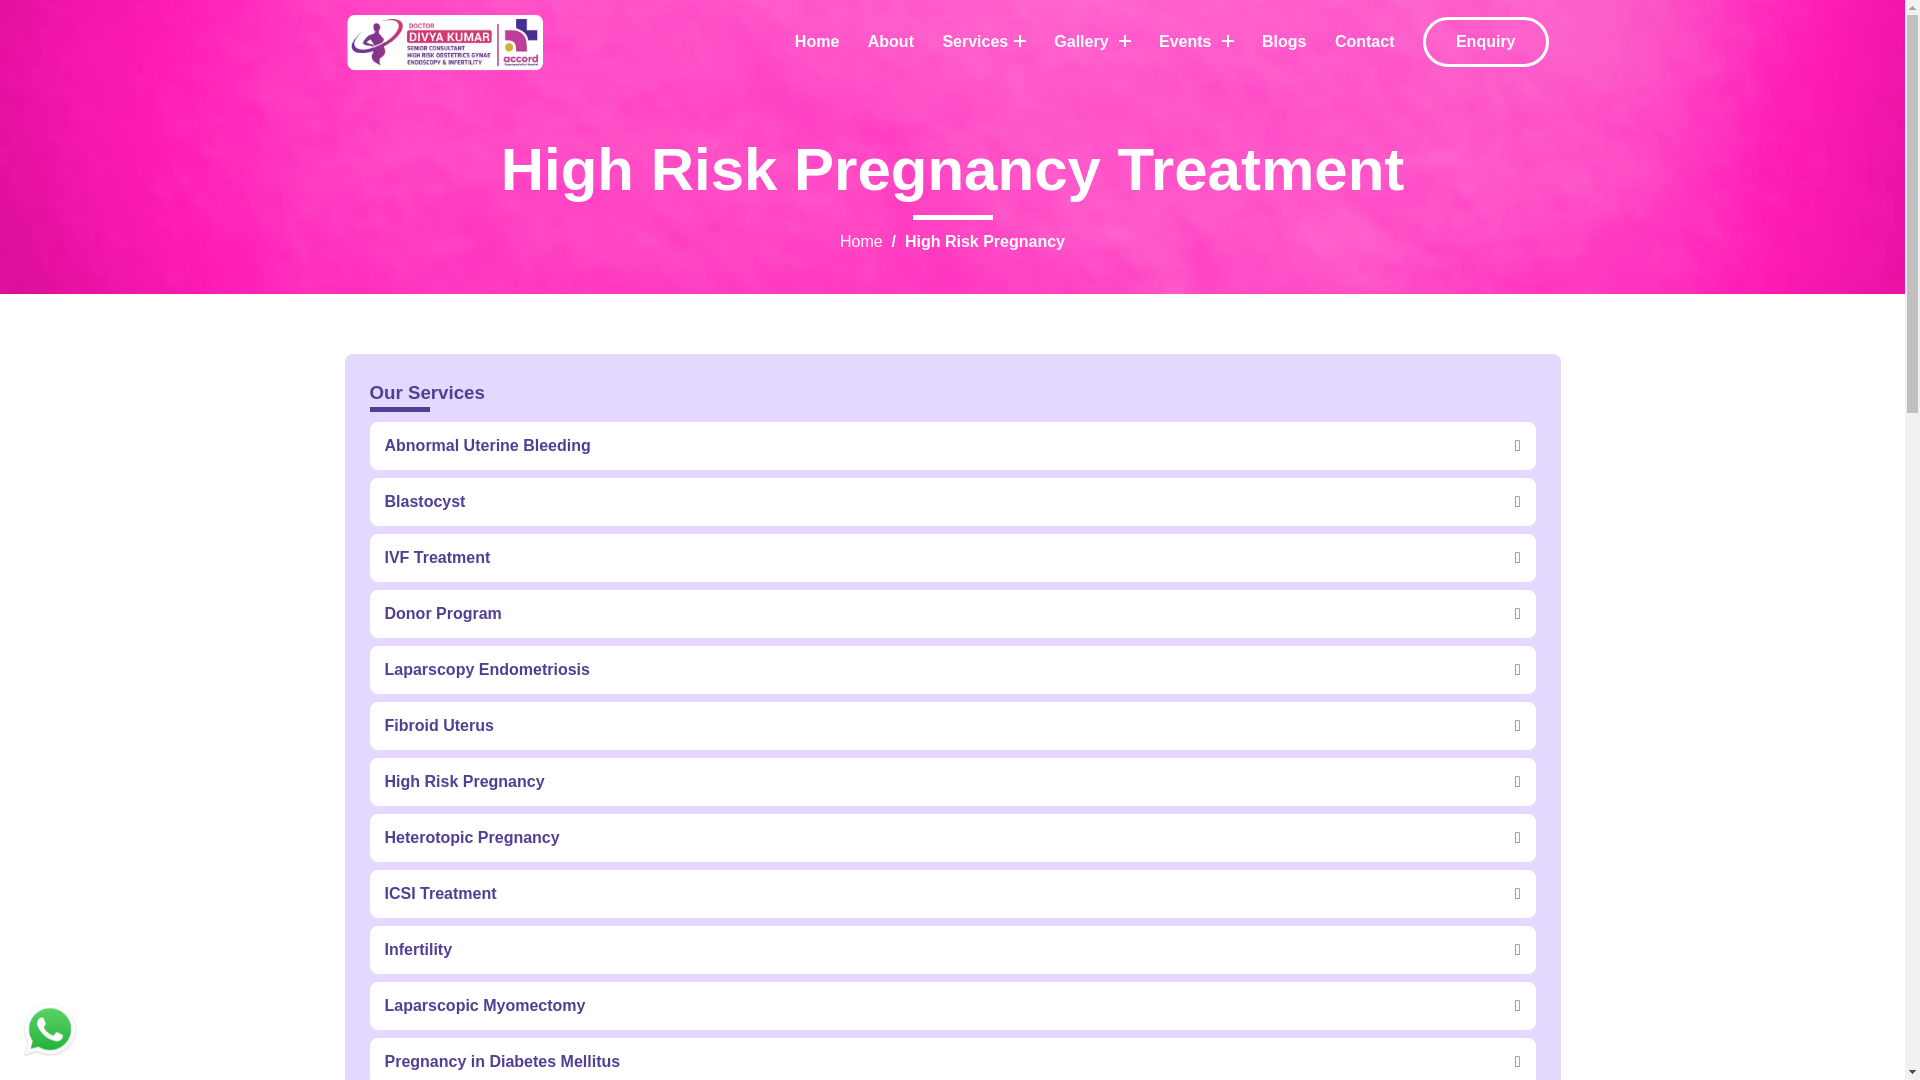 This screenshot has width=1920, height=1080. Describe the element at coordinates (953, 641) in the screenshot. I see `Donor Program` at that location.